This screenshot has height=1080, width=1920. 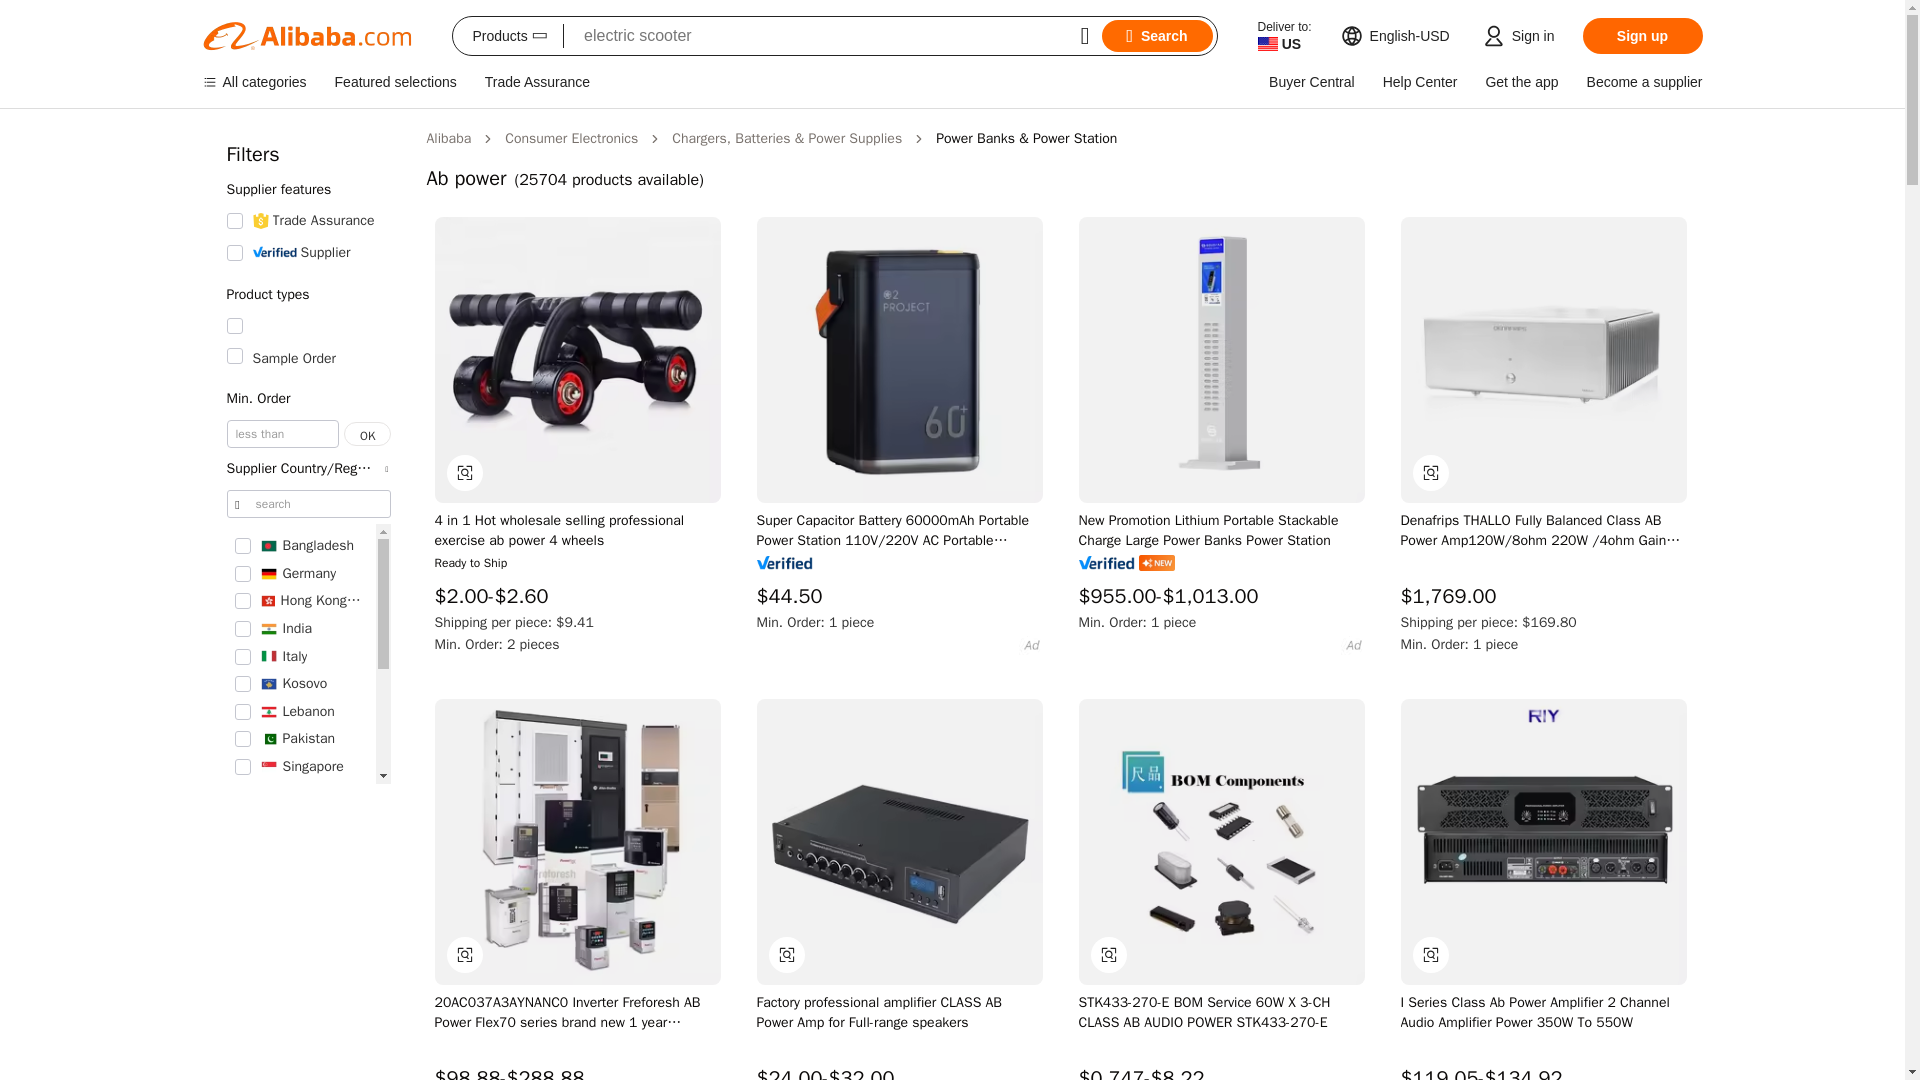 I want to click on Min. Order, so click(x=308, y=399).